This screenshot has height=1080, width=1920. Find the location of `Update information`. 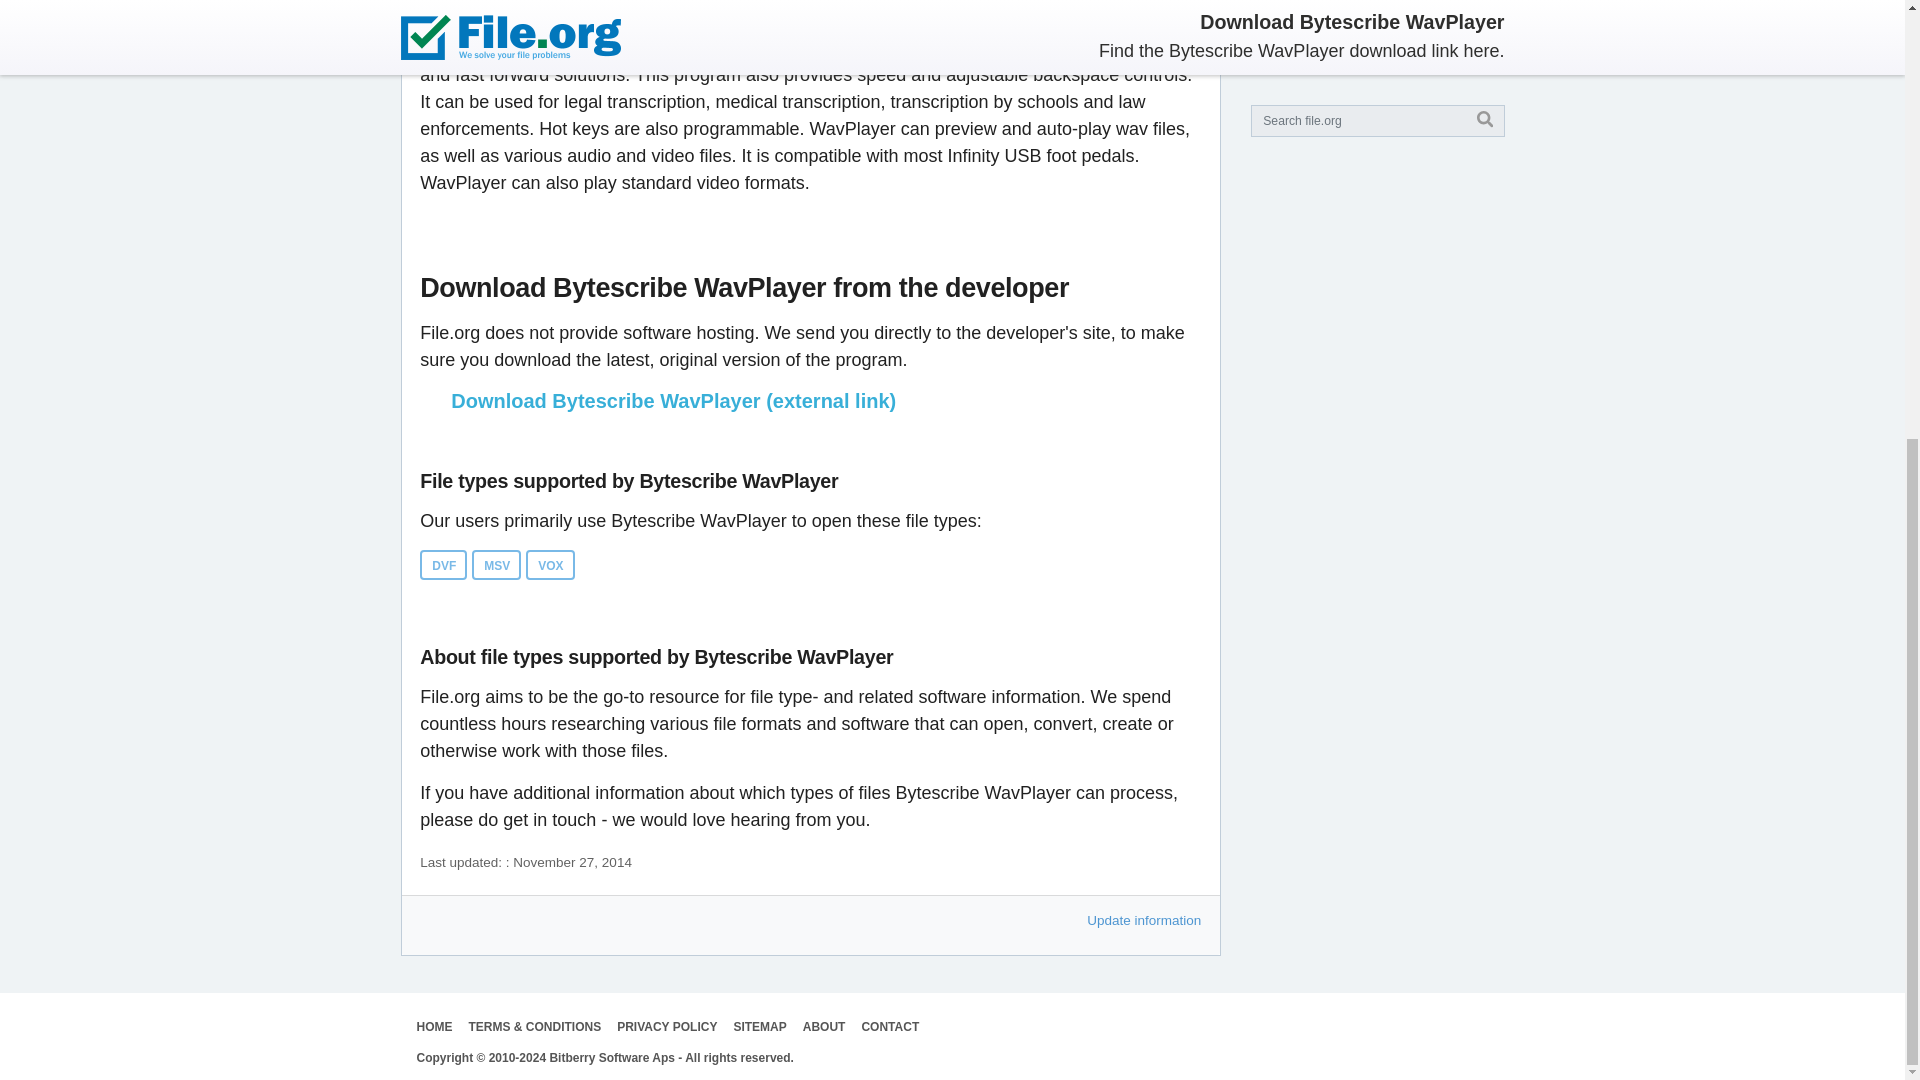

Update information is located at coordinates (1144, 920).